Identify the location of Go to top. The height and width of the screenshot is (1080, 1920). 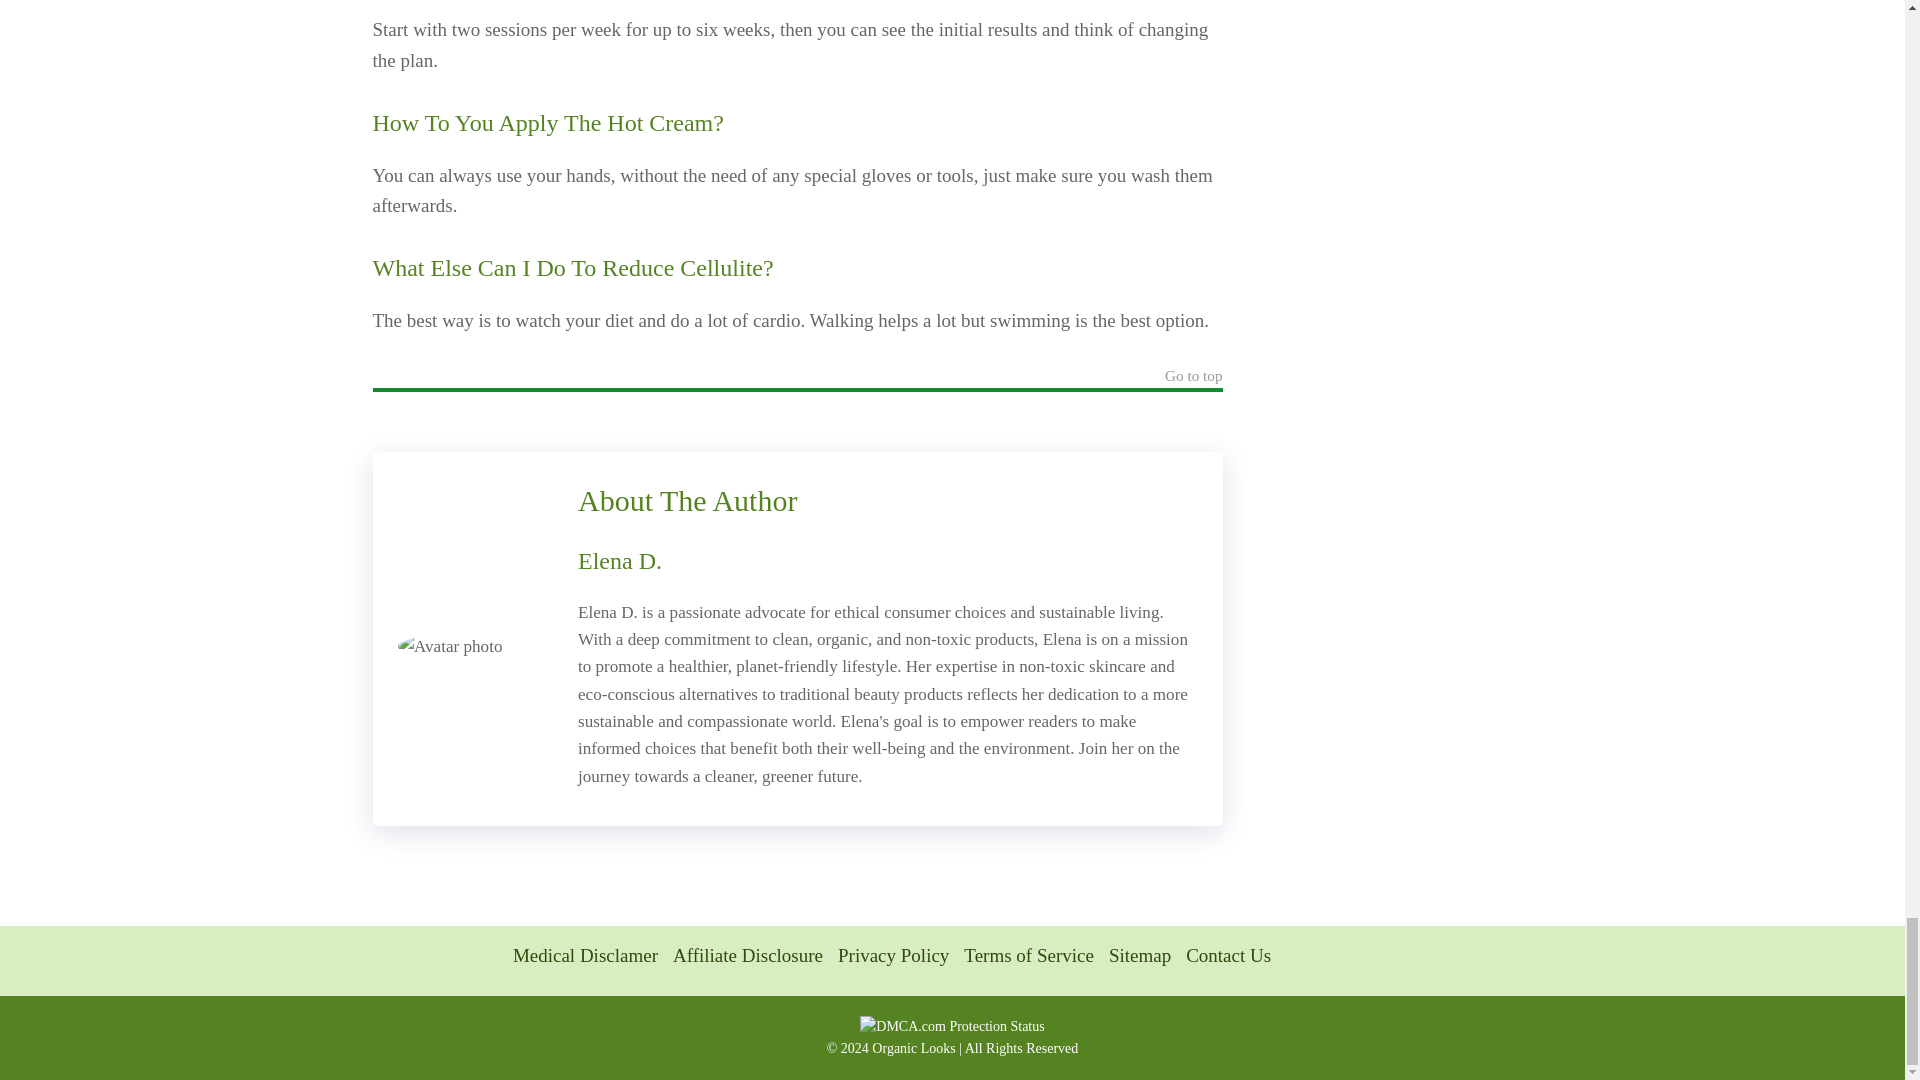
(1193, 378).